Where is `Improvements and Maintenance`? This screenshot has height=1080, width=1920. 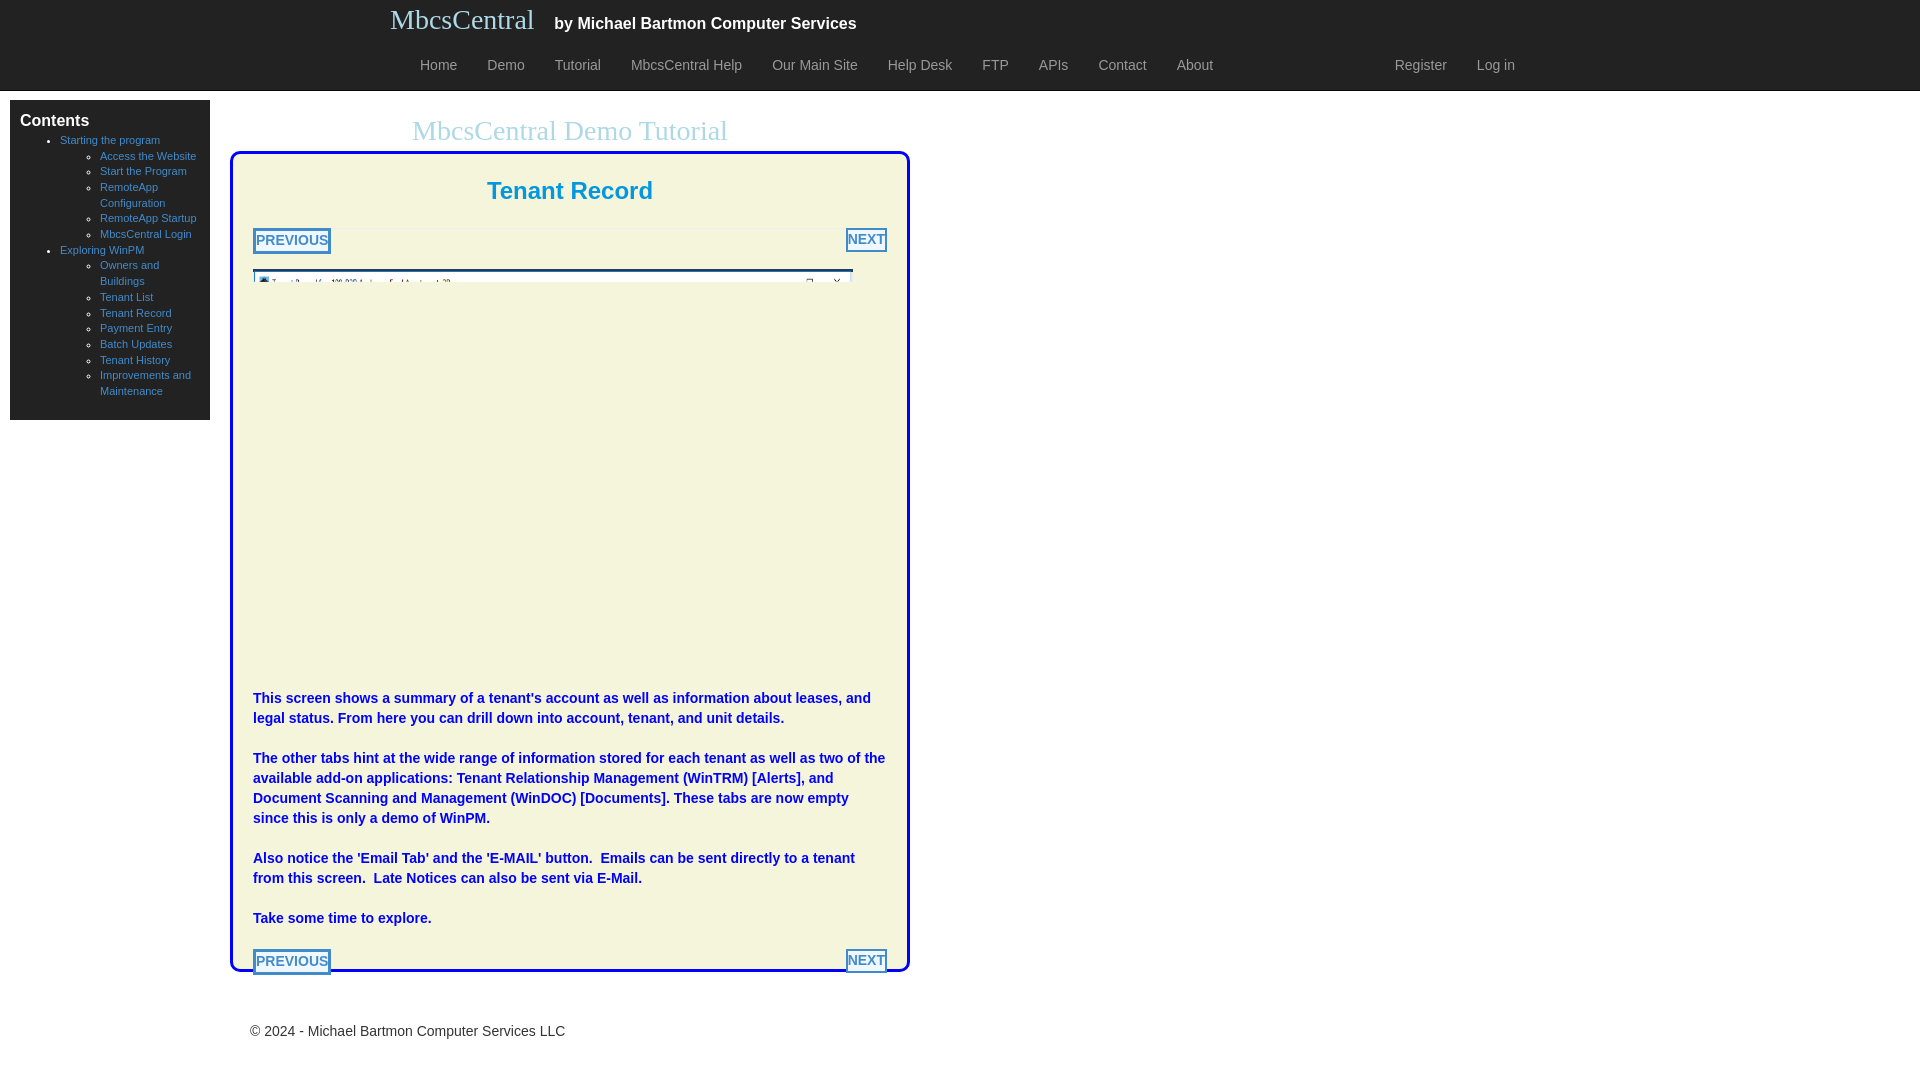 Improvements and Maintenance is located at coordinates (144, 383).